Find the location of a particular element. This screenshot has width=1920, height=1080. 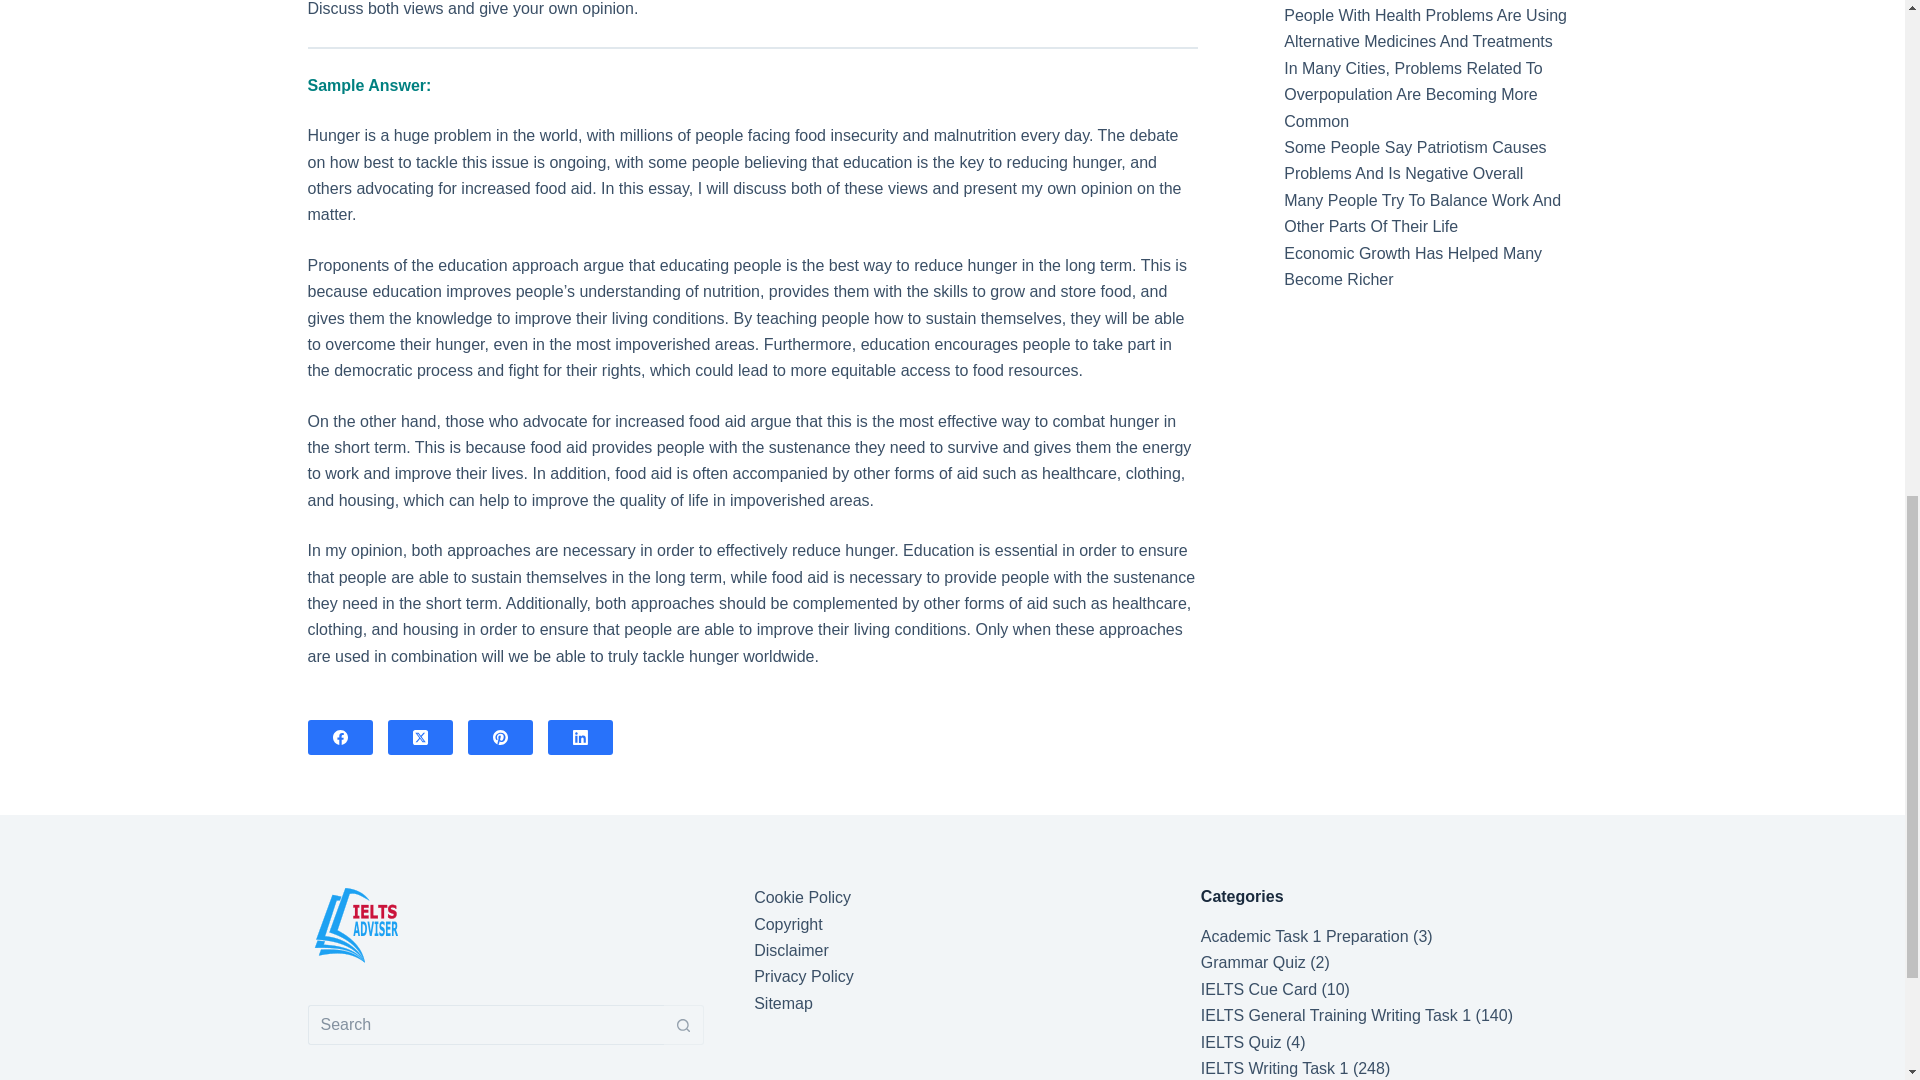

Search for... is located at coordinates (486, 1025).